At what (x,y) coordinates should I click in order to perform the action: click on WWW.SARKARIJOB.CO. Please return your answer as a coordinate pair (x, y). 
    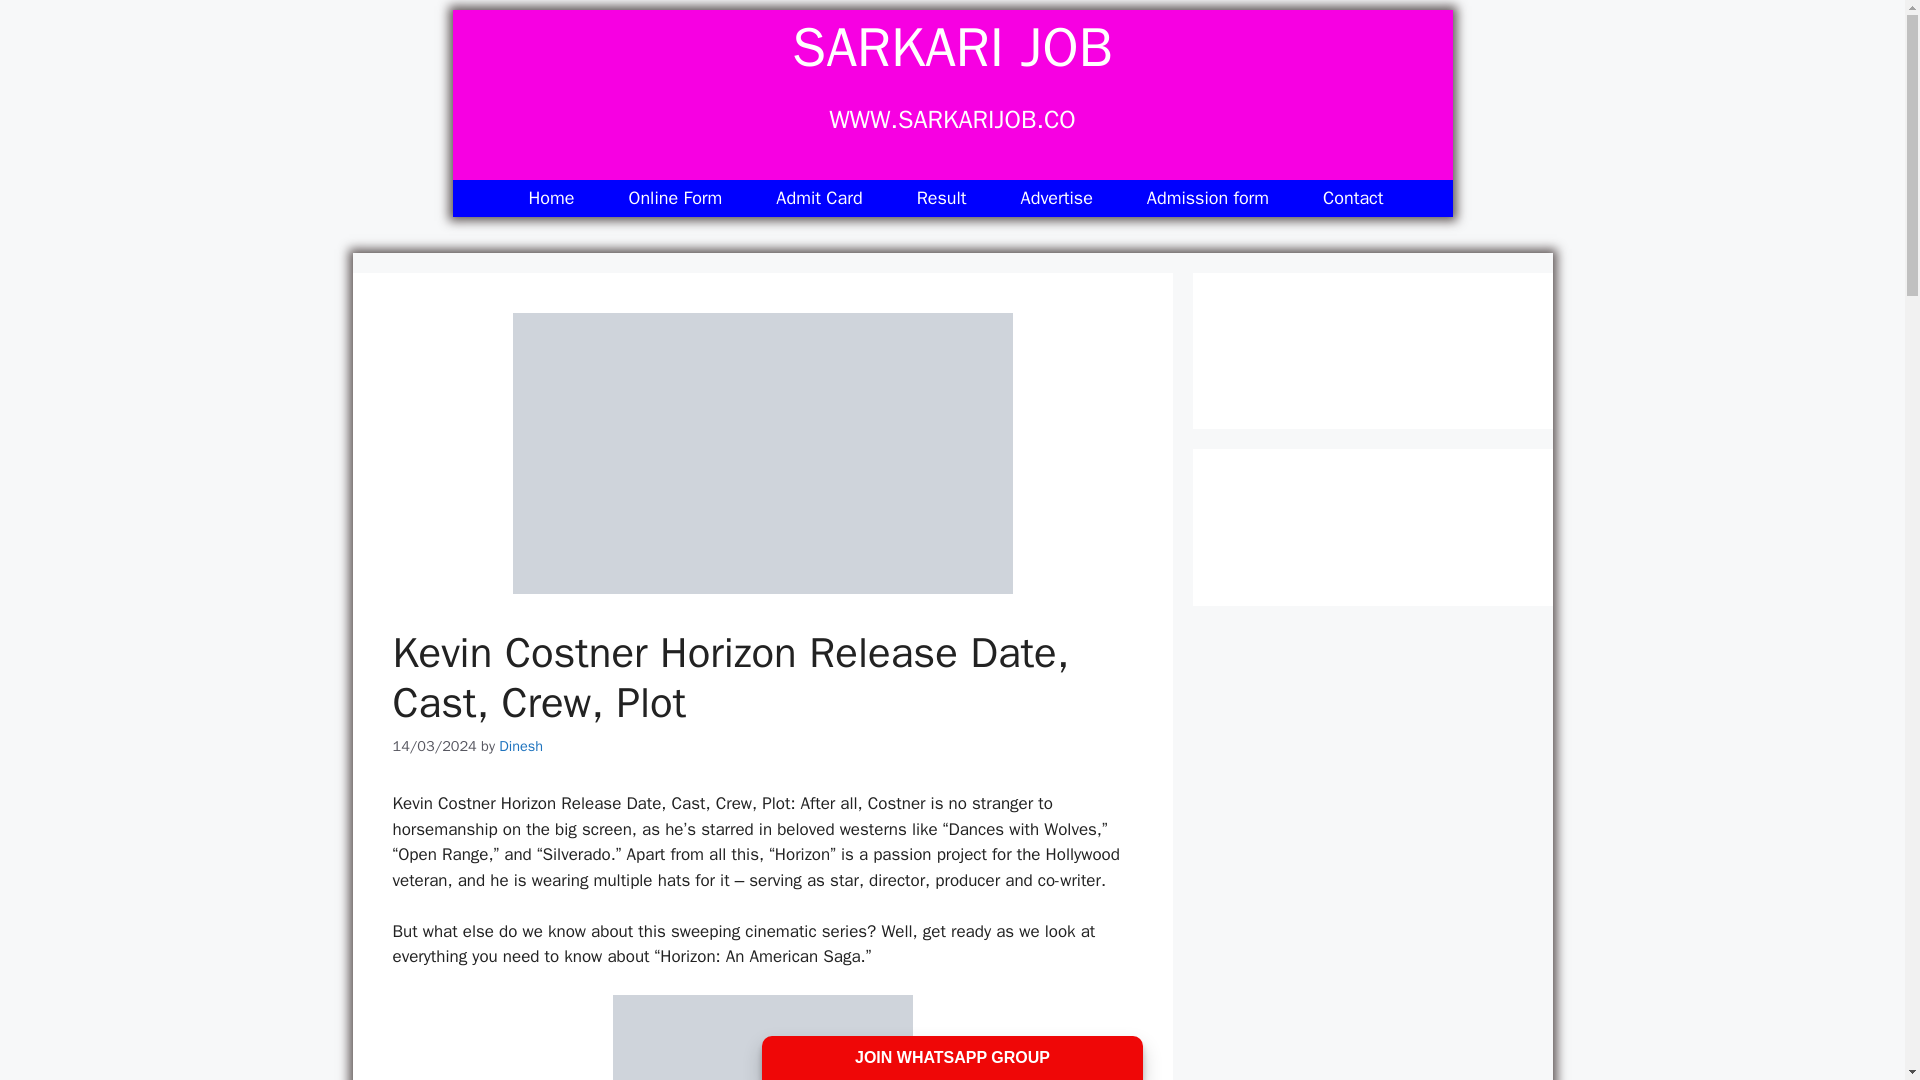
    Looking at the image, I should click on (952, 119).